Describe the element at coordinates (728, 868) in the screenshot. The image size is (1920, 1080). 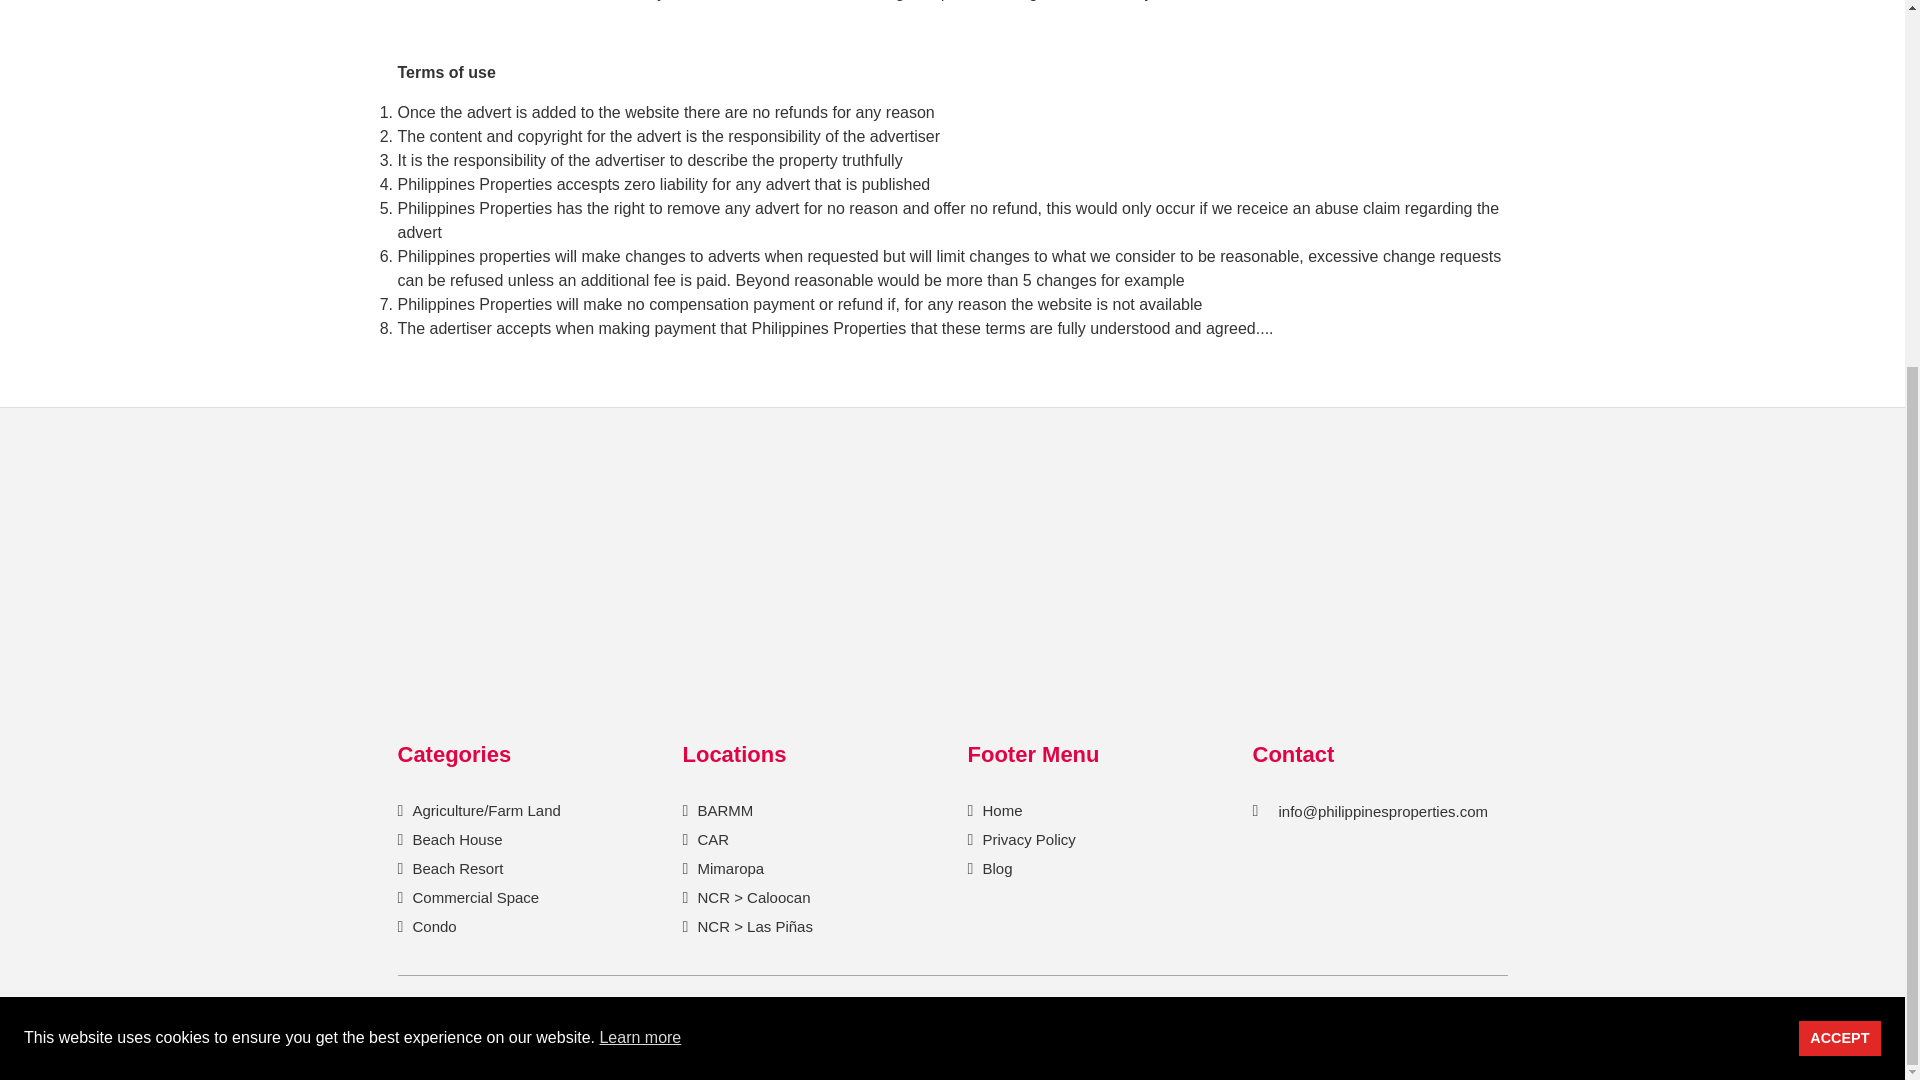
I see `Mimaropa` at that location.